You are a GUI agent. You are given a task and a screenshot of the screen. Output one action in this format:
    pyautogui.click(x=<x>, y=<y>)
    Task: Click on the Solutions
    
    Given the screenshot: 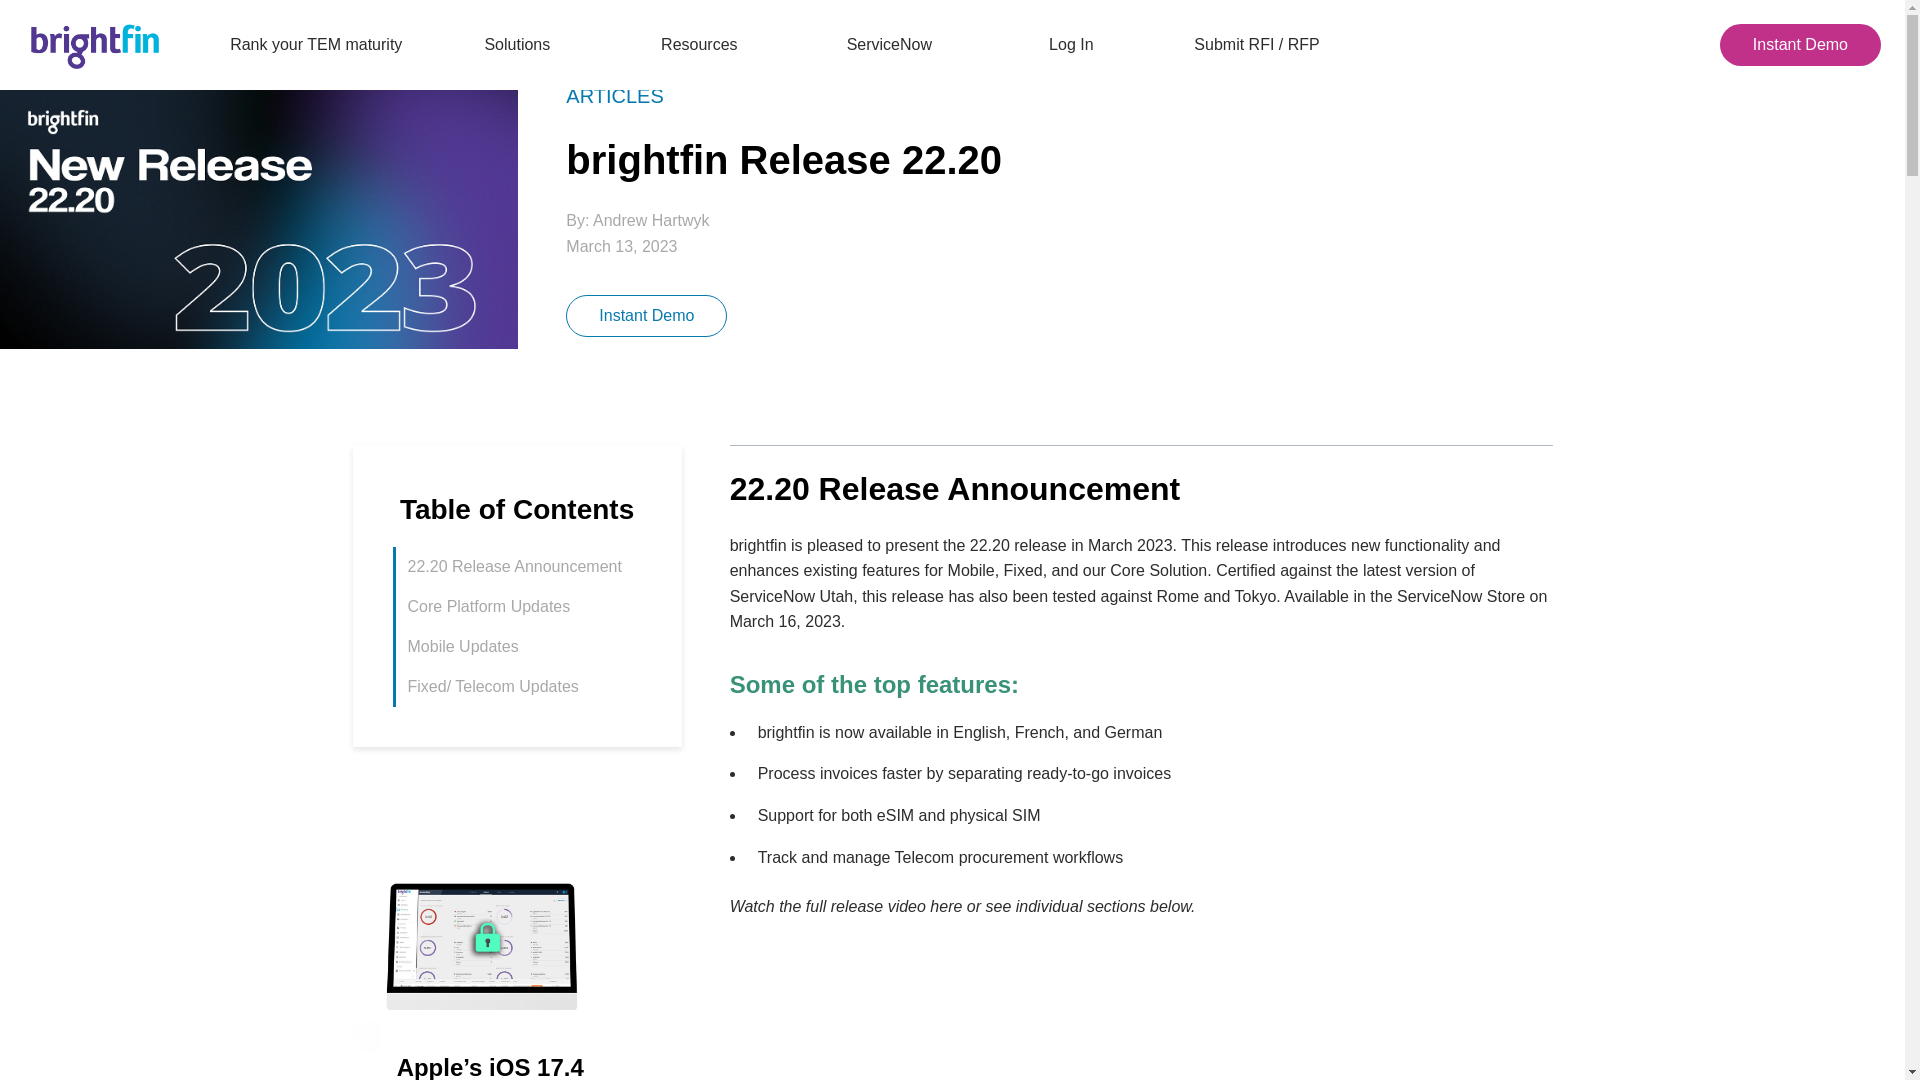 What is the action you would take?
    pyautogui.click(x=525, y=44)
    